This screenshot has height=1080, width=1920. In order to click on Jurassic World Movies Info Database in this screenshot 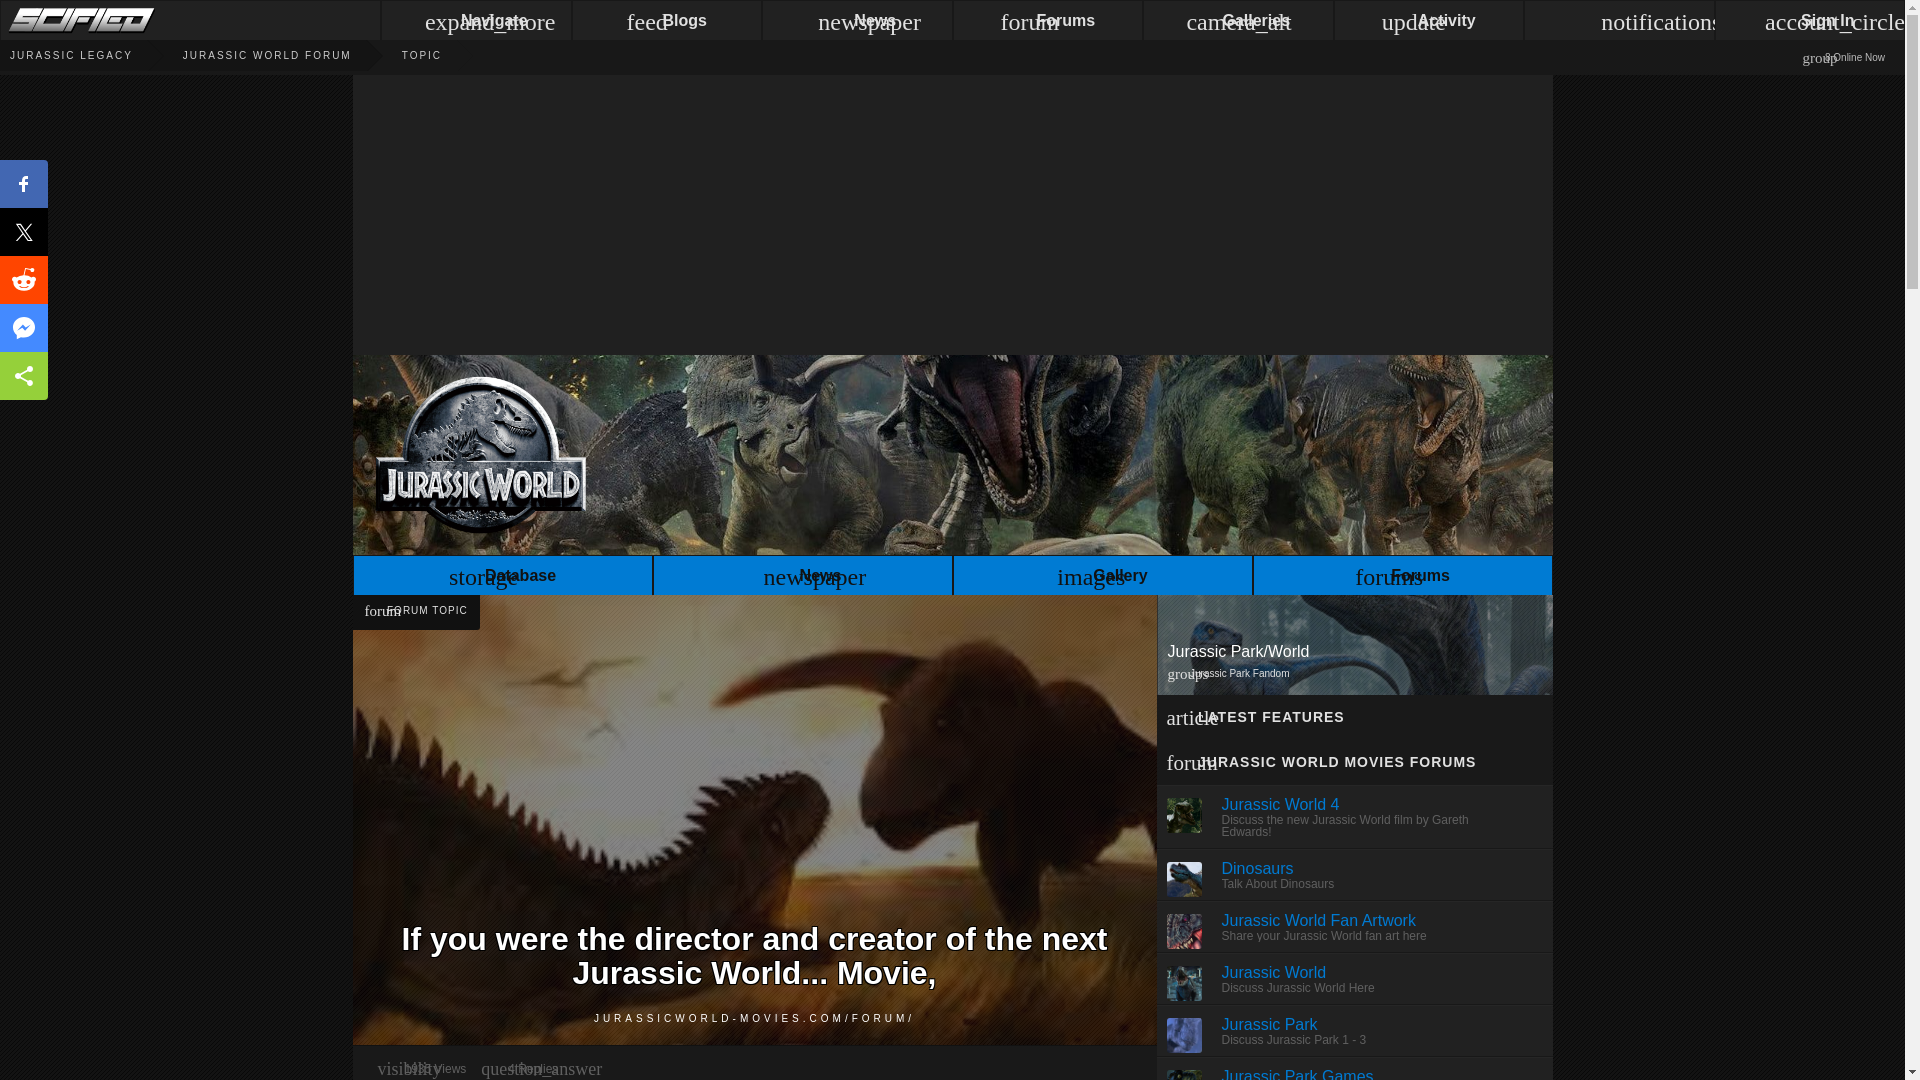, I will do `click(502, 578)`.